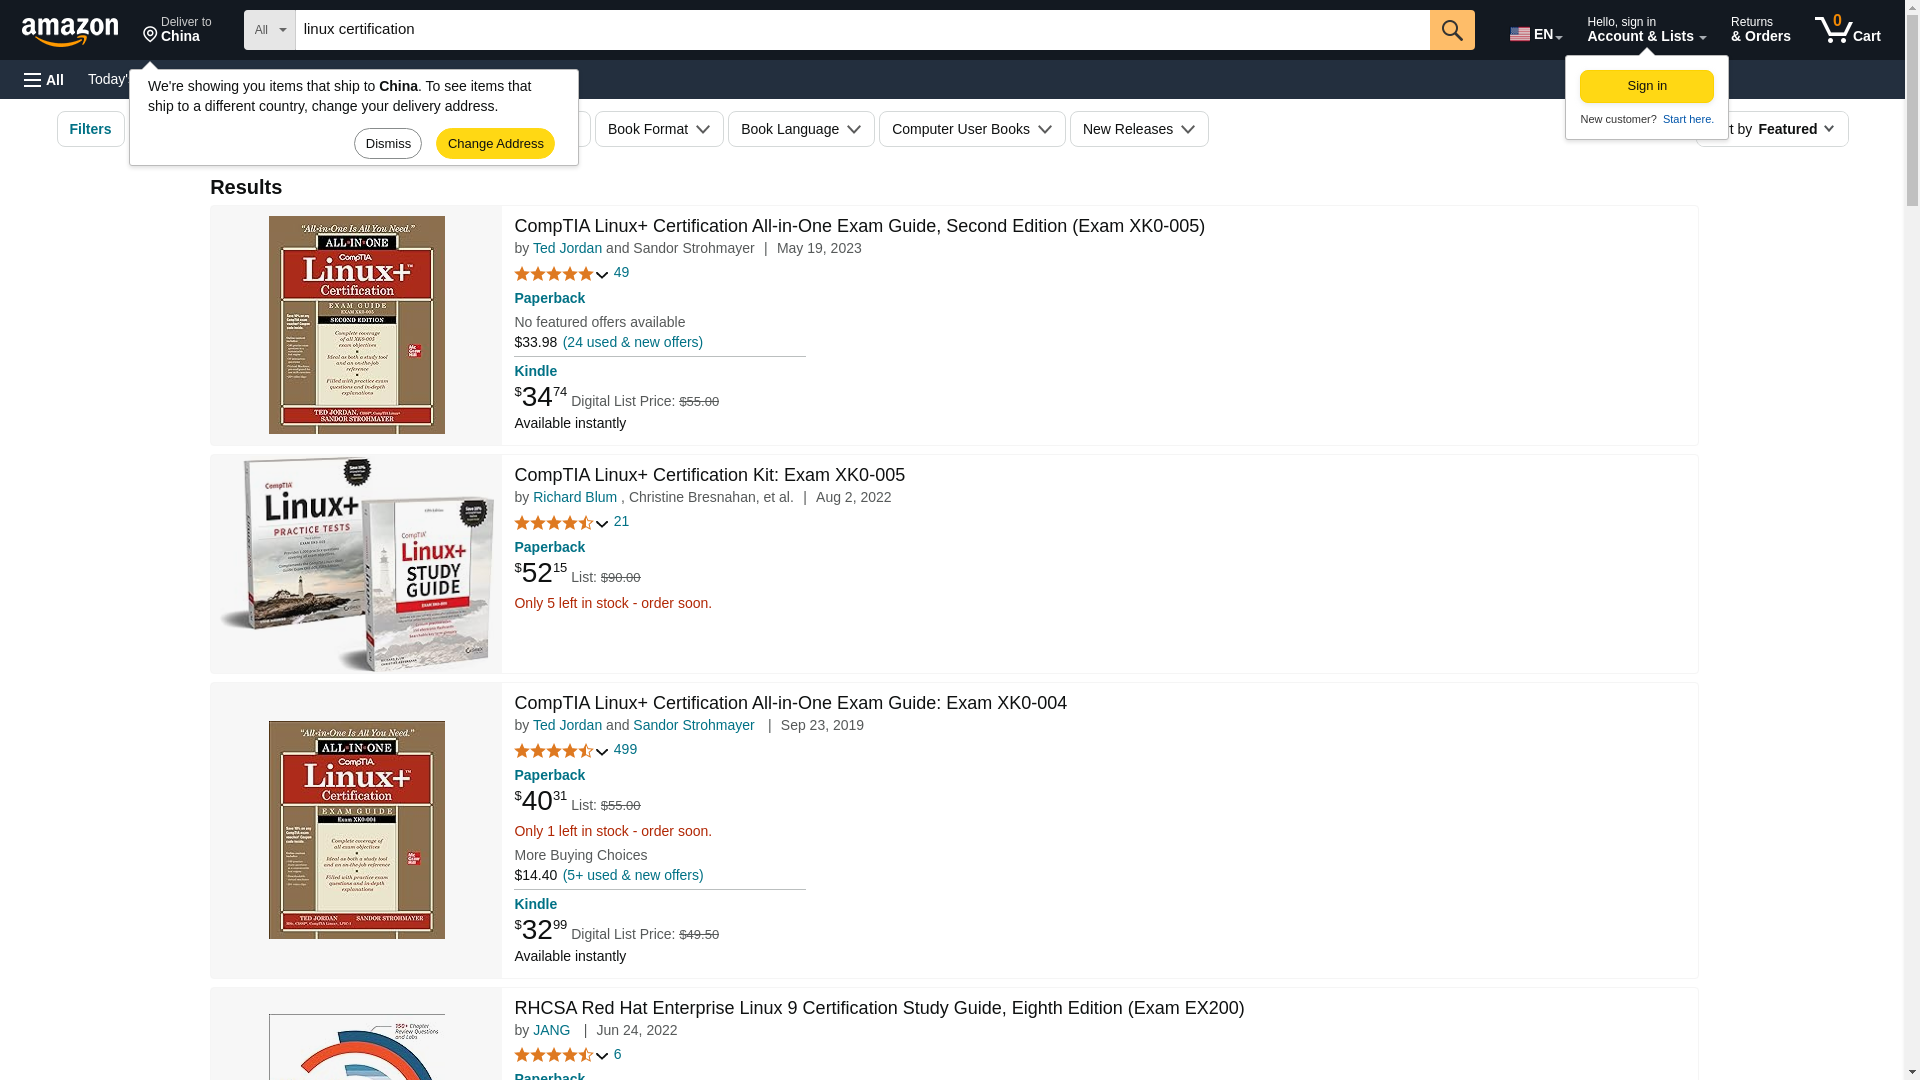 The image size is (1920, 1080). I want to click on Kindle Unlimited Eligible, so click(502, 128).